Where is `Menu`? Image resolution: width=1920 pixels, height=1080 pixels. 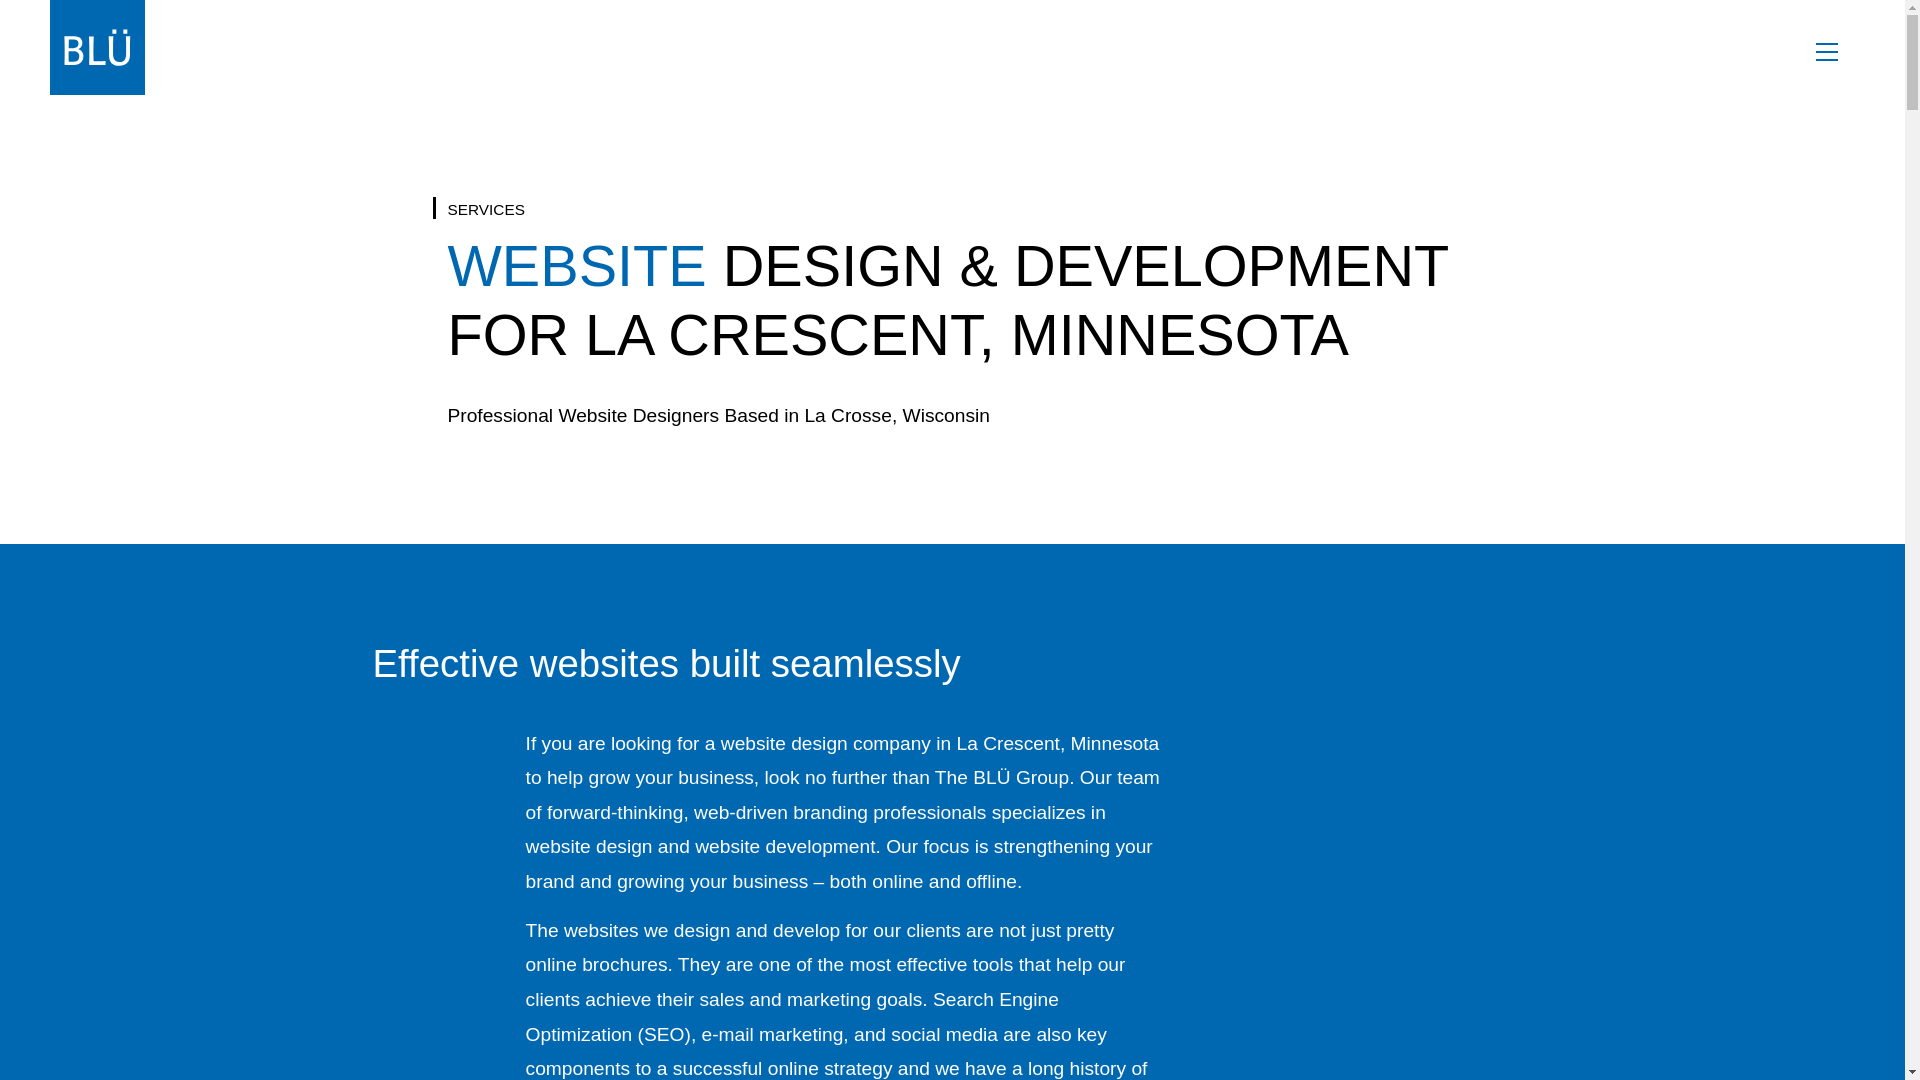
Menu is located at coordinates (1826, 50).